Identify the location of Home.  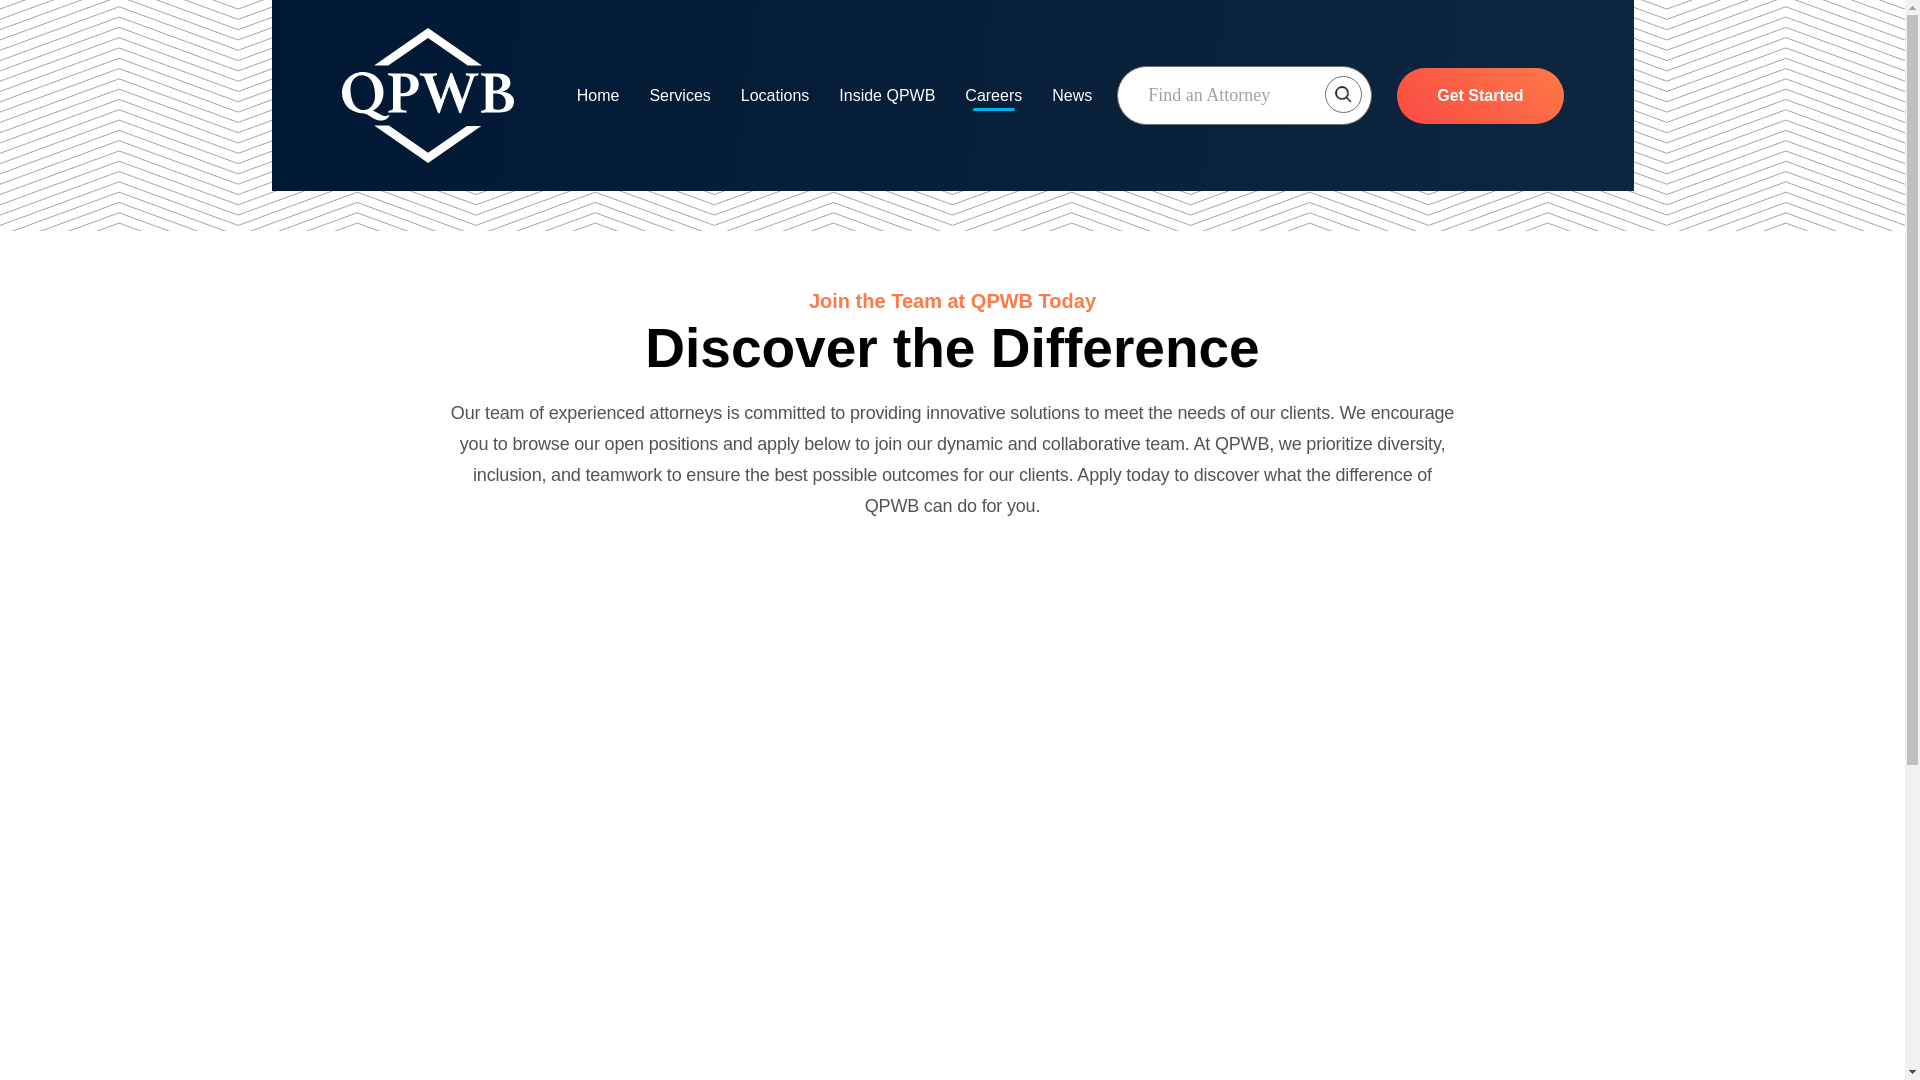
(598, 96).